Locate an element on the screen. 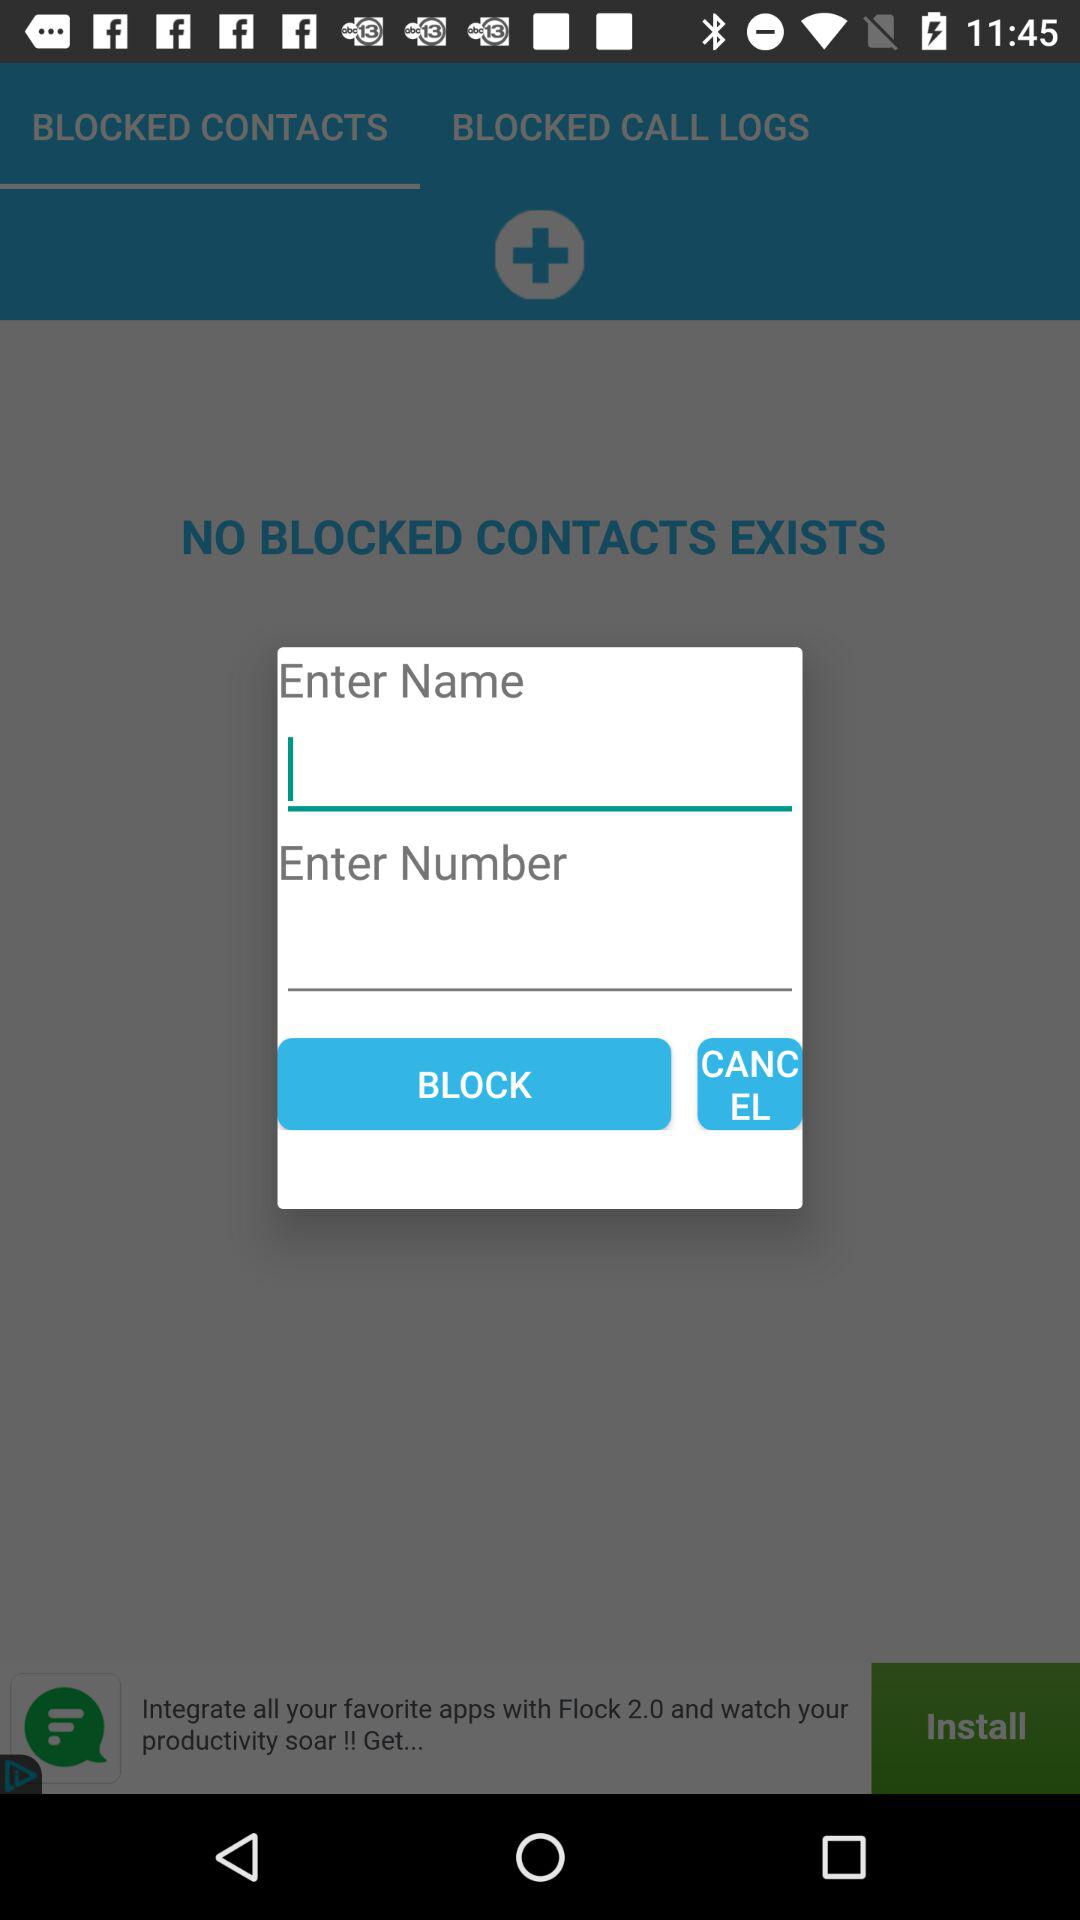 Image resolution: width=1080 pixels, height=1920 pixels. scroll until block is located at coordinates (474, 1084).